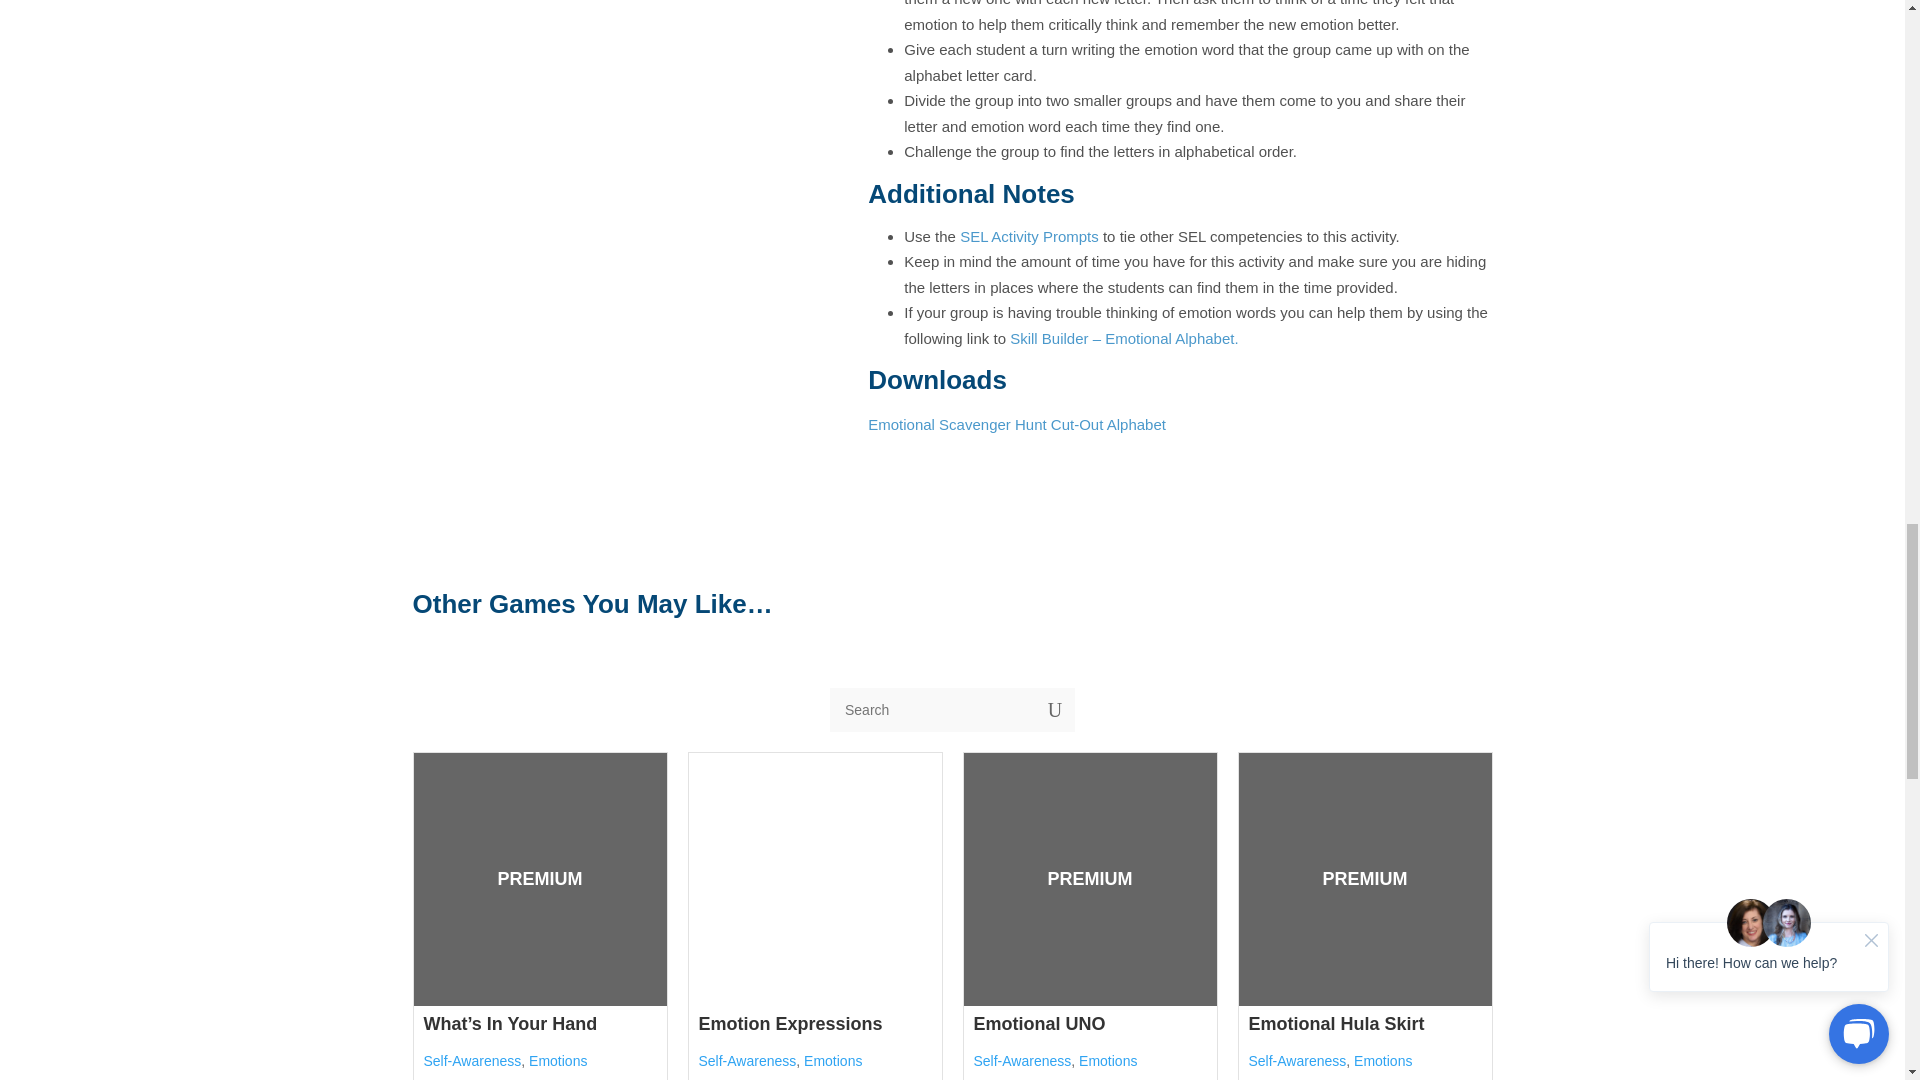 This screenshot has width=1920, height=1080. Describe the element at coordinates (1016, 424) in the screenshot. I see `Emotional Scavenger Hunt Cut-Out Alphabet` at that location.